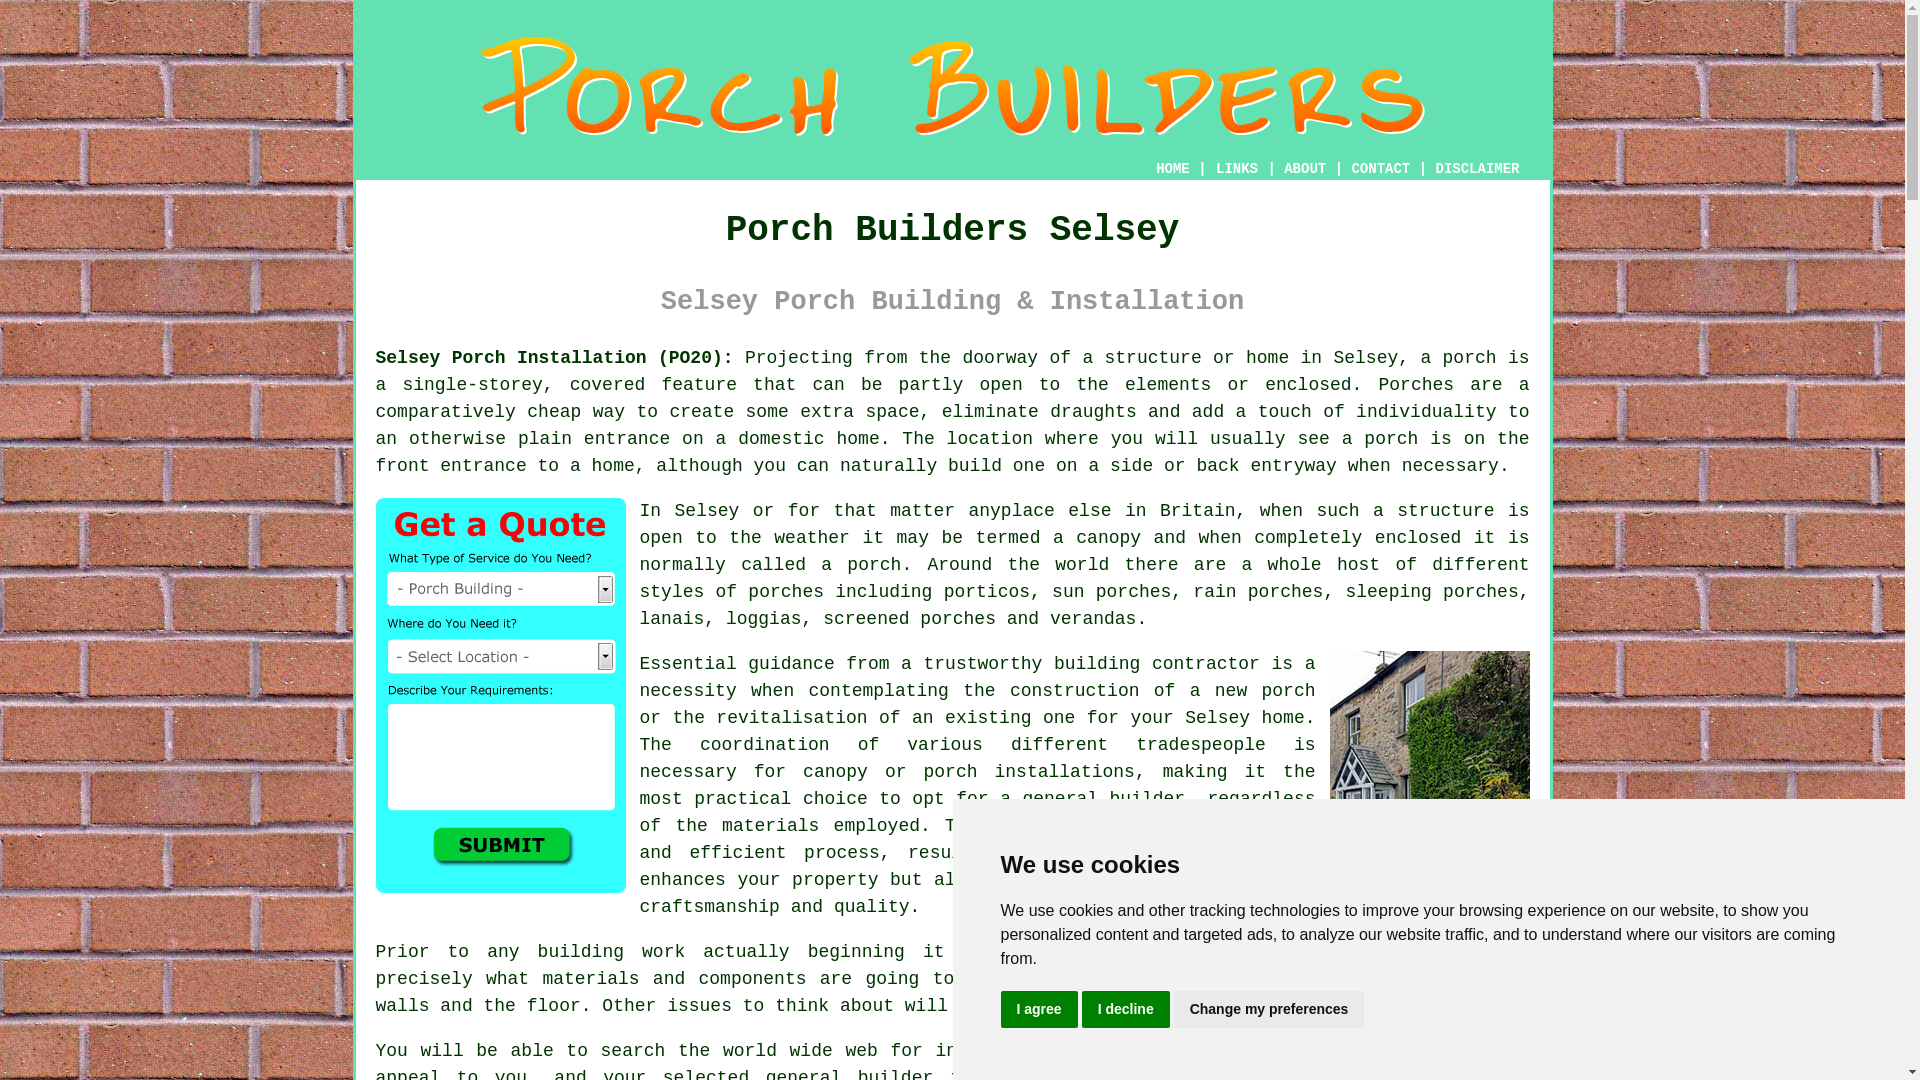  What do you see at coordinates (953, 86) in the screenshot?
I see `Porch Builders Selsey` at bounding box center [953, 86].